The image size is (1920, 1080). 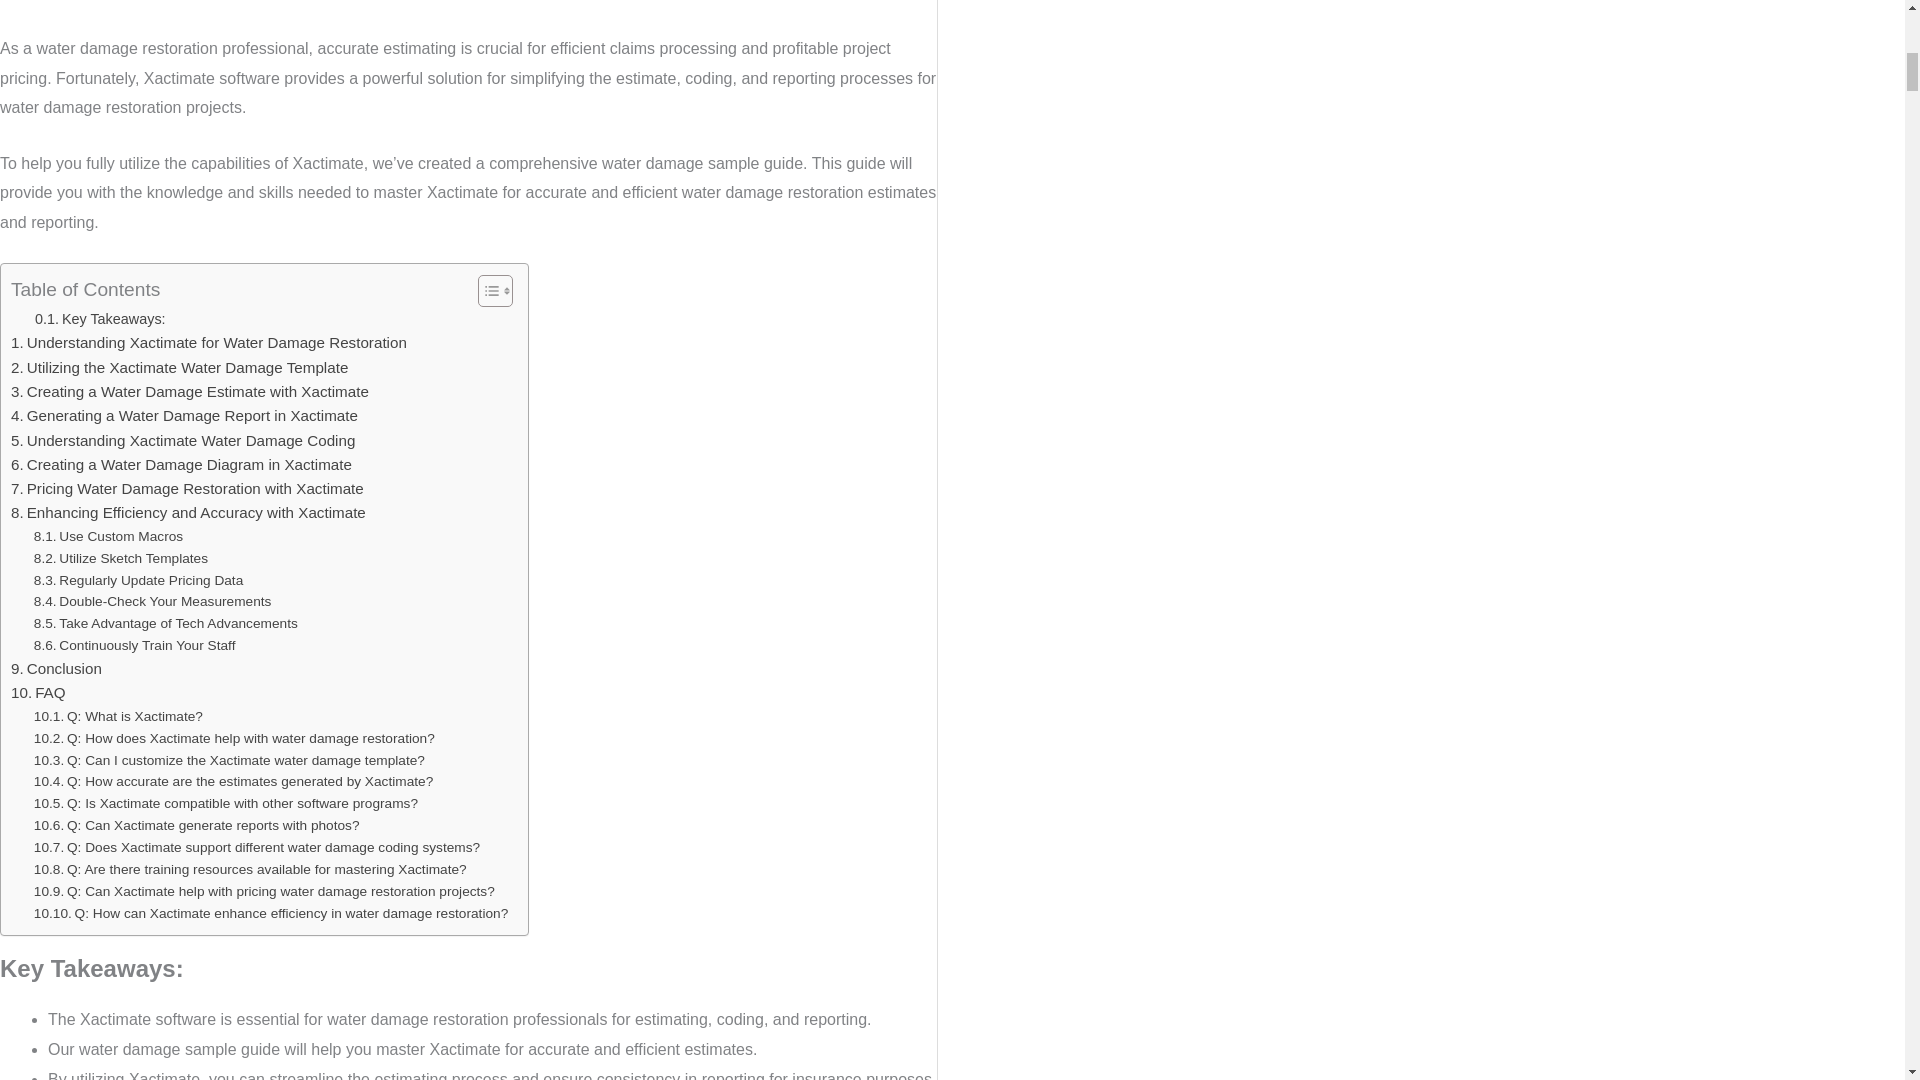 I want to click on Enhancing Efficiency and Accuracy with Xactimate, so click(x=188, y=512).